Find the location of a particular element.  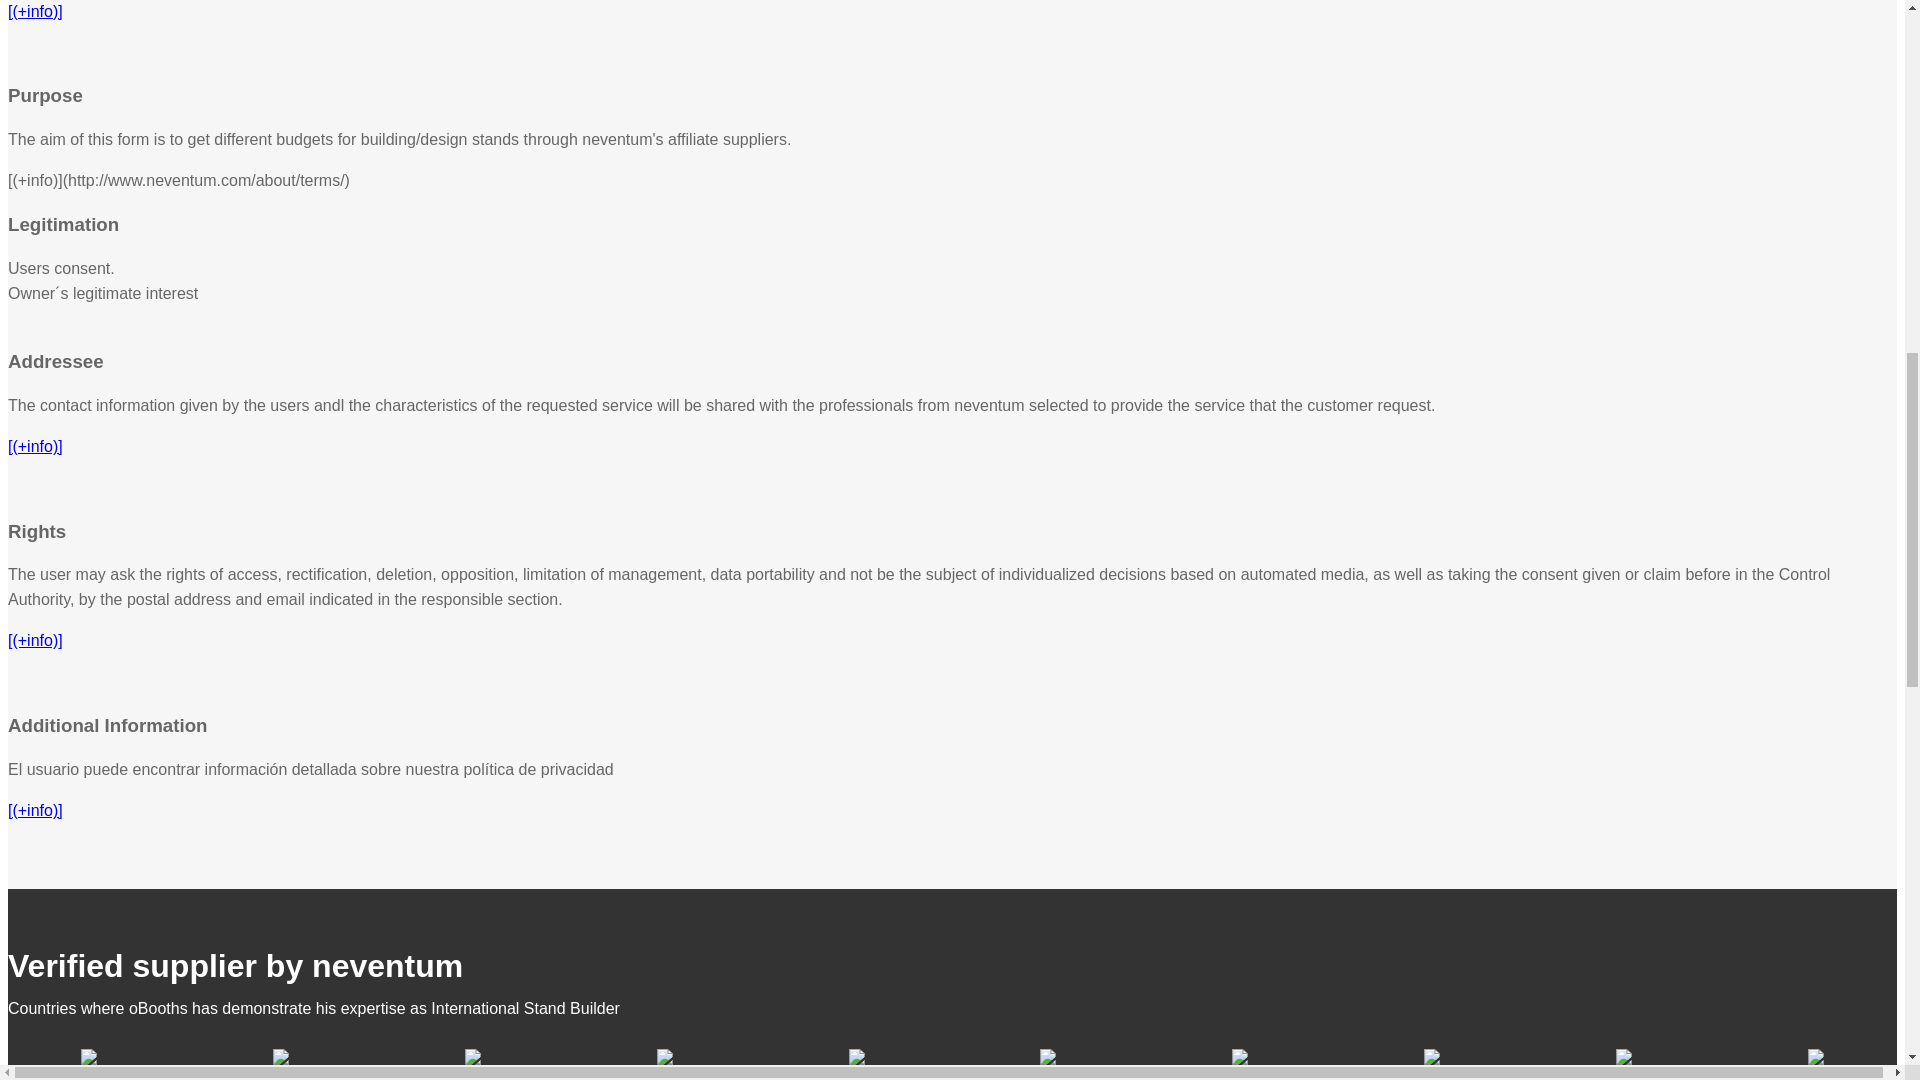

Spain is located at coordinates (281, 1074).